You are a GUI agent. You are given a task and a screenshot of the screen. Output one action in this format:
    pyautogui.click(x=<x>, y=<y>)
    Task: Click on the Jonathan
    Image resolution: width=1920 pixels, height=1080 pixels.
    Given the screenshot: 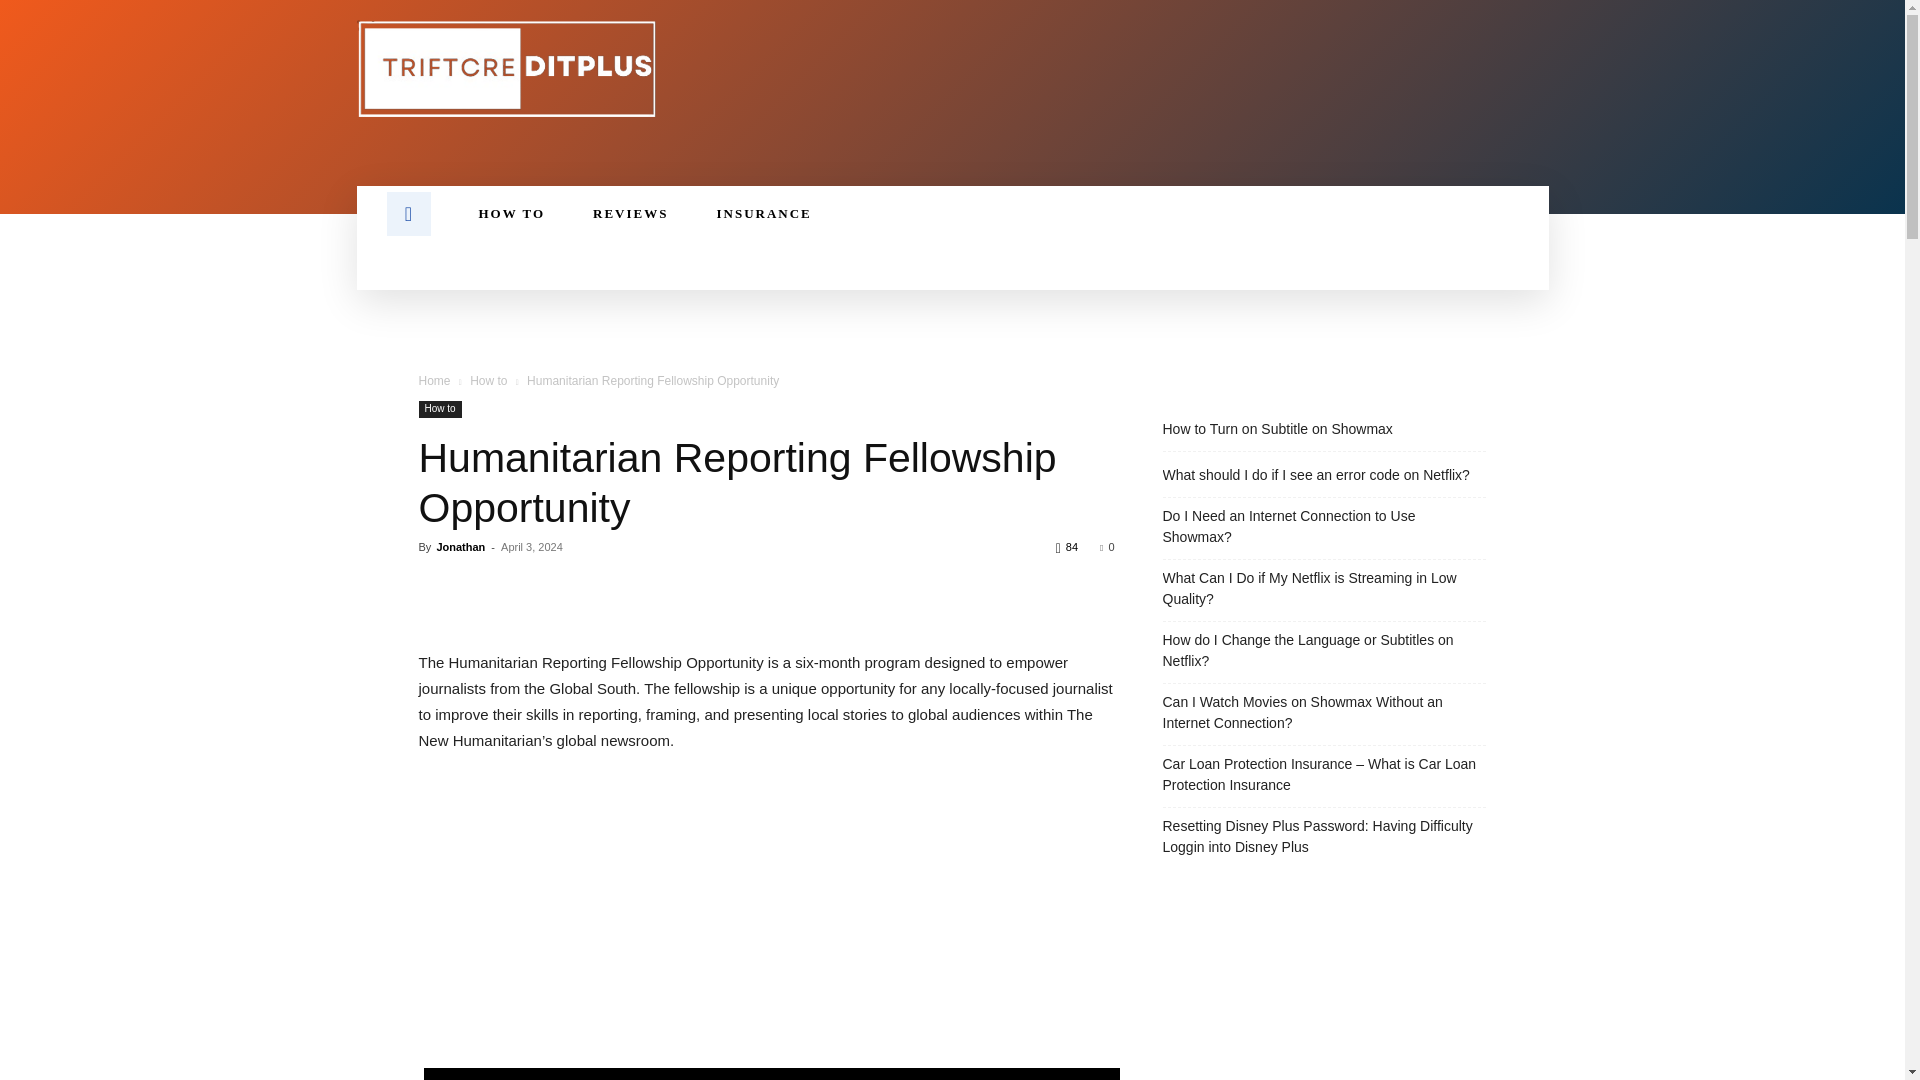 What is the action you would take?
    pyautogui.click(x=460, y=546)
    